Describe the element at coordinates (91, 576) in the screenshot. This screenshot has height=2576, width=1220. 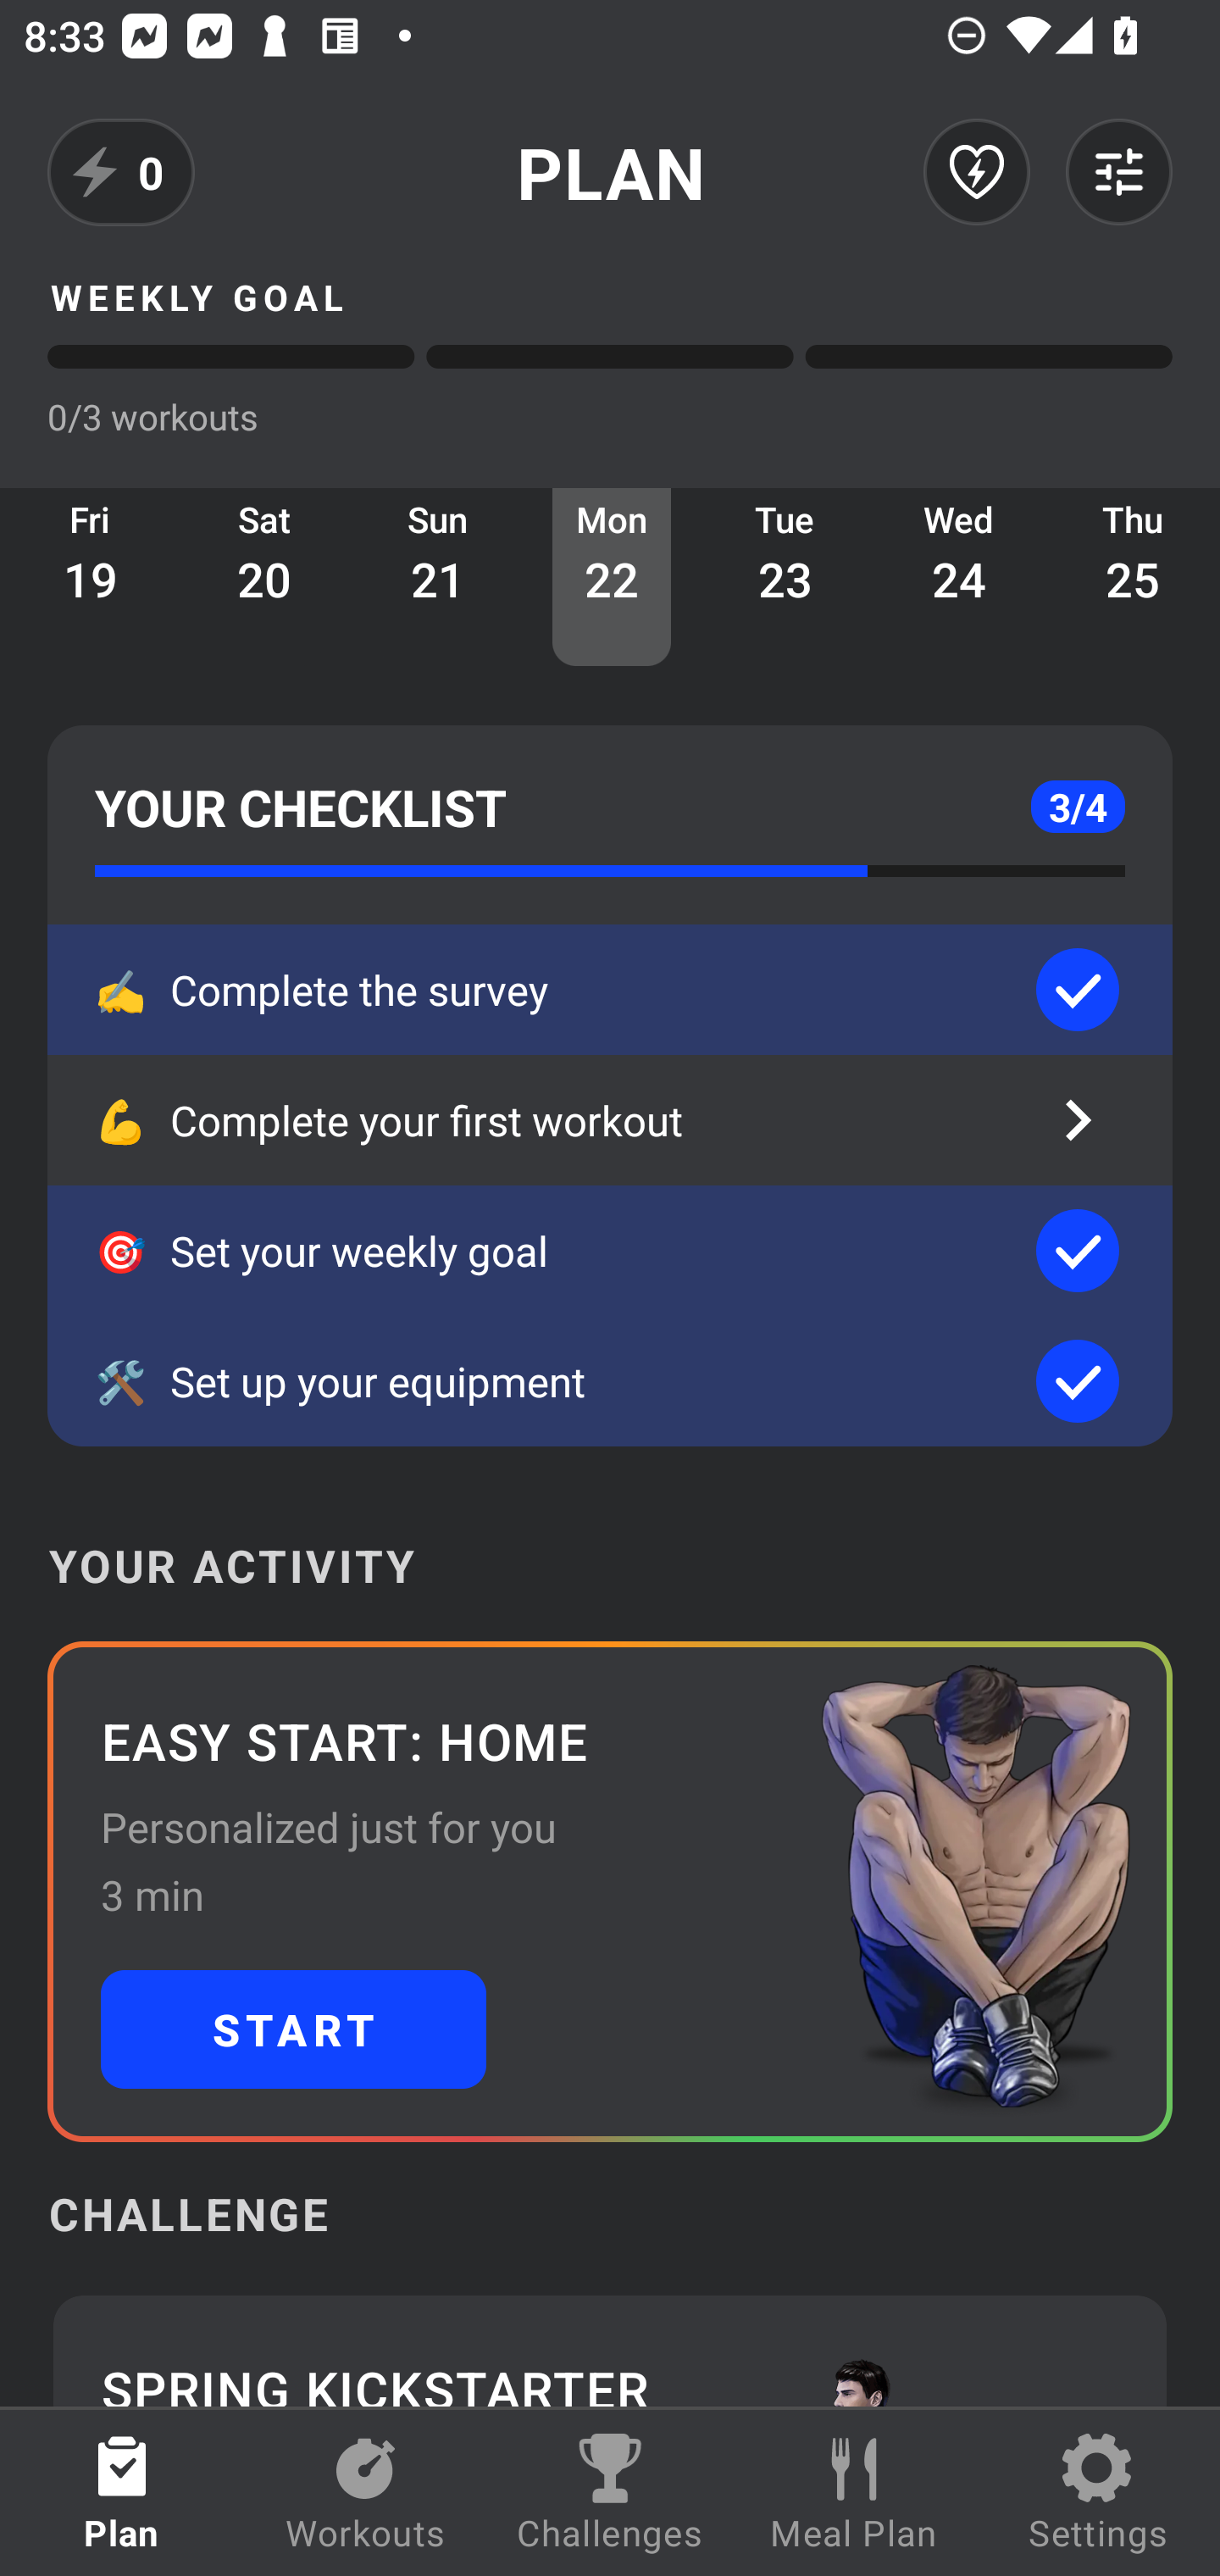
I see `Fri 19` at that location.